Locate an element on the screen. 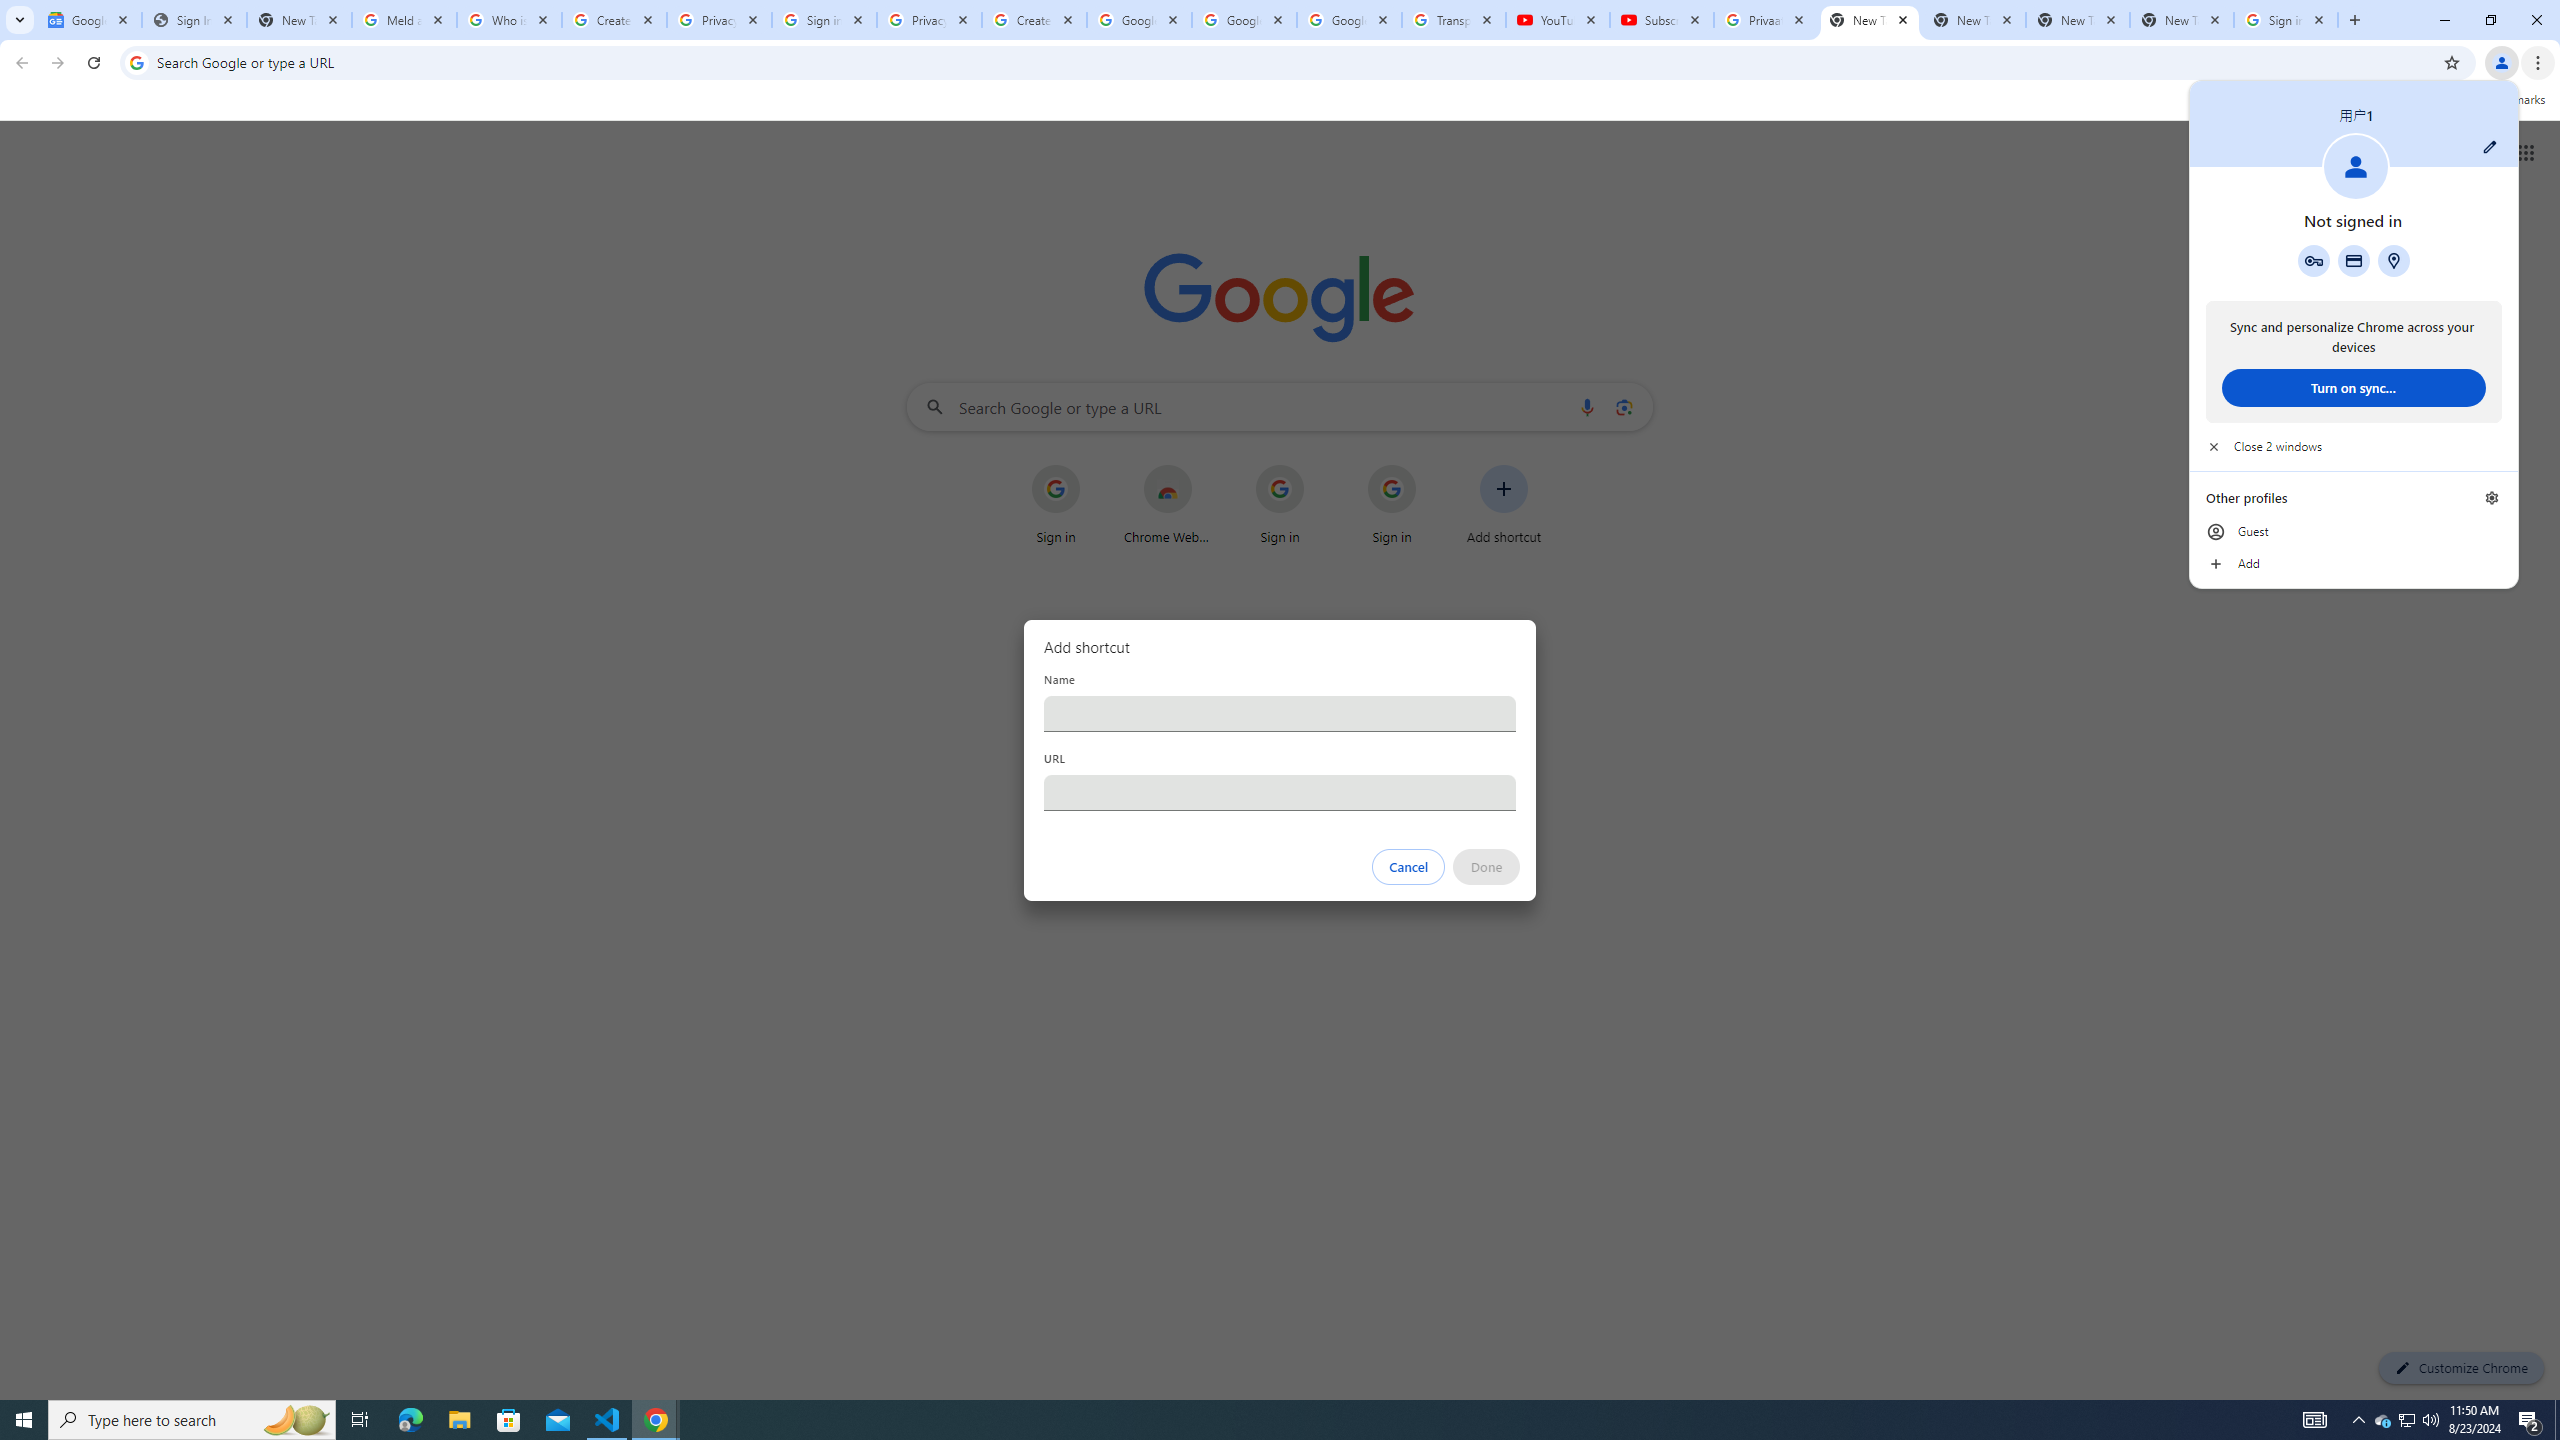 This screenshot has width=2560, height=1440. Addresses and more is located at coordinates (2393, 260).